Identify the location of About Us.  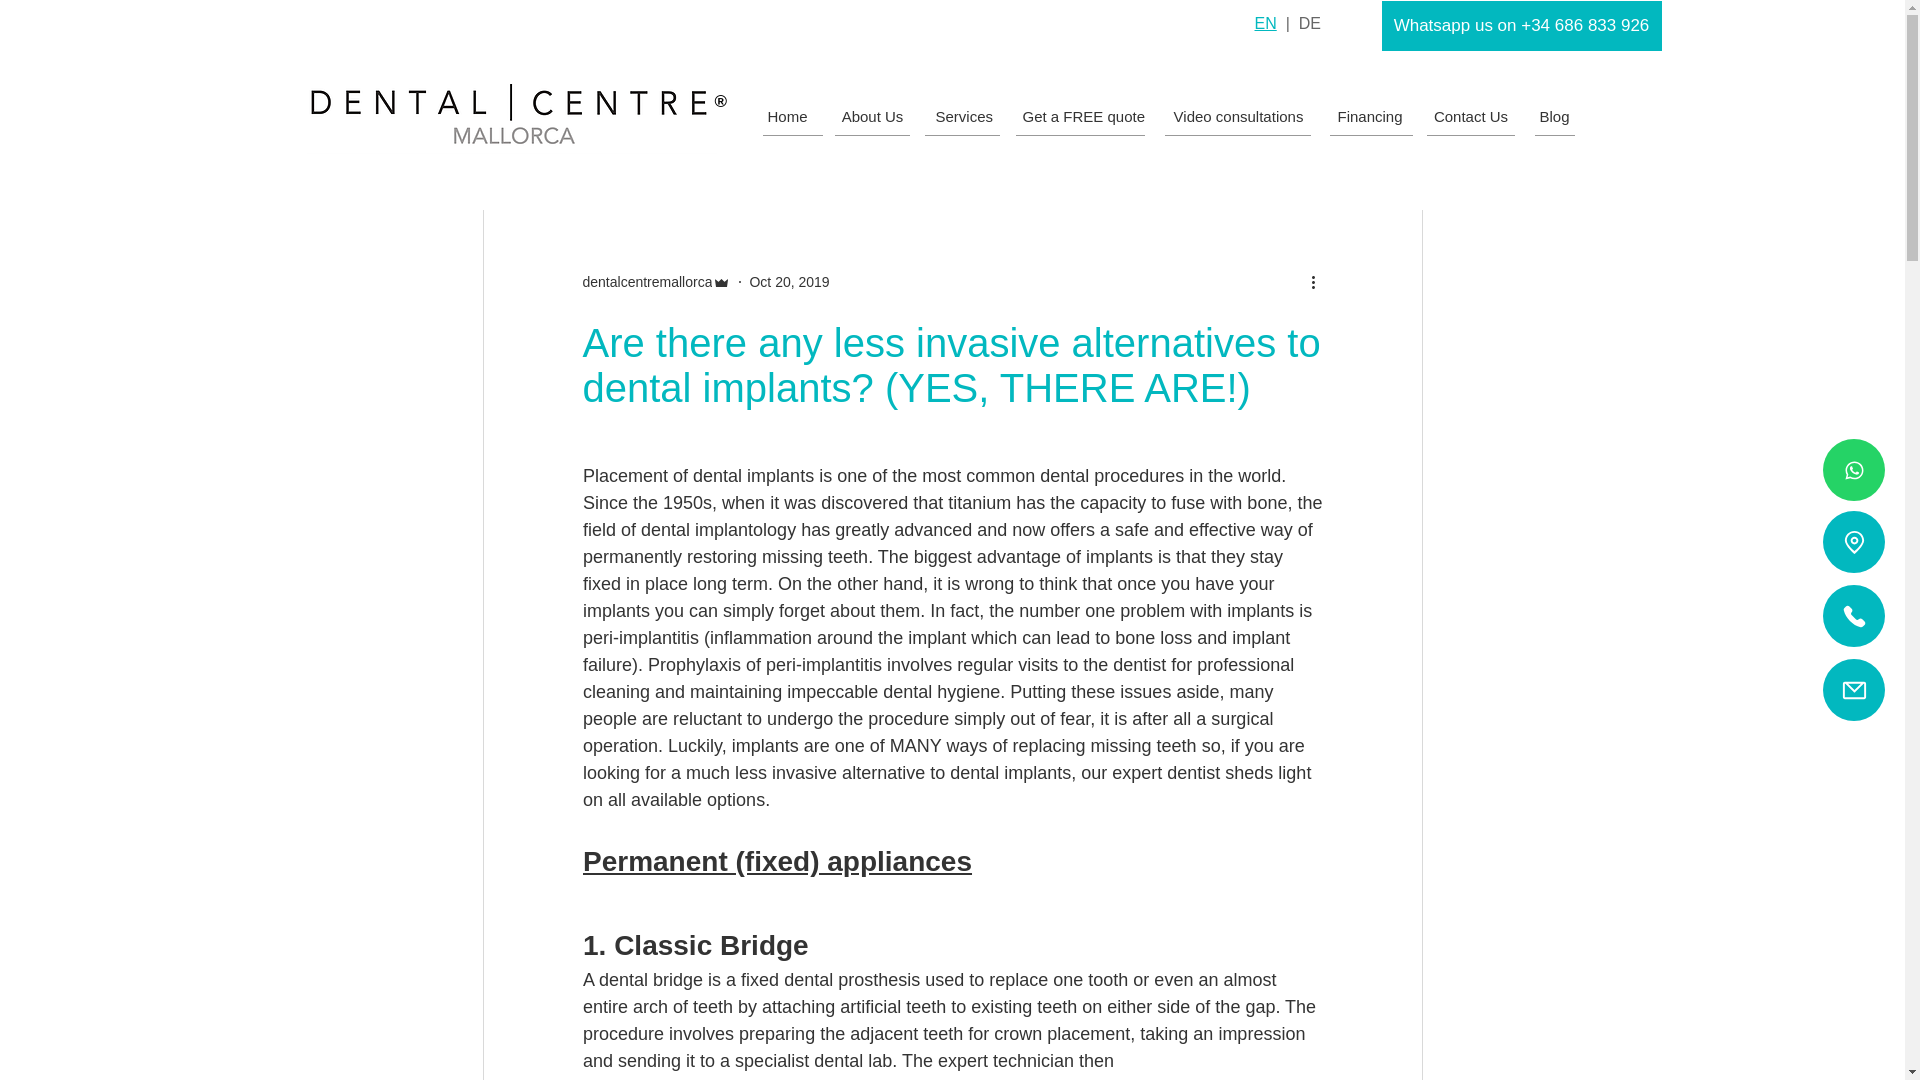
(871, 116).